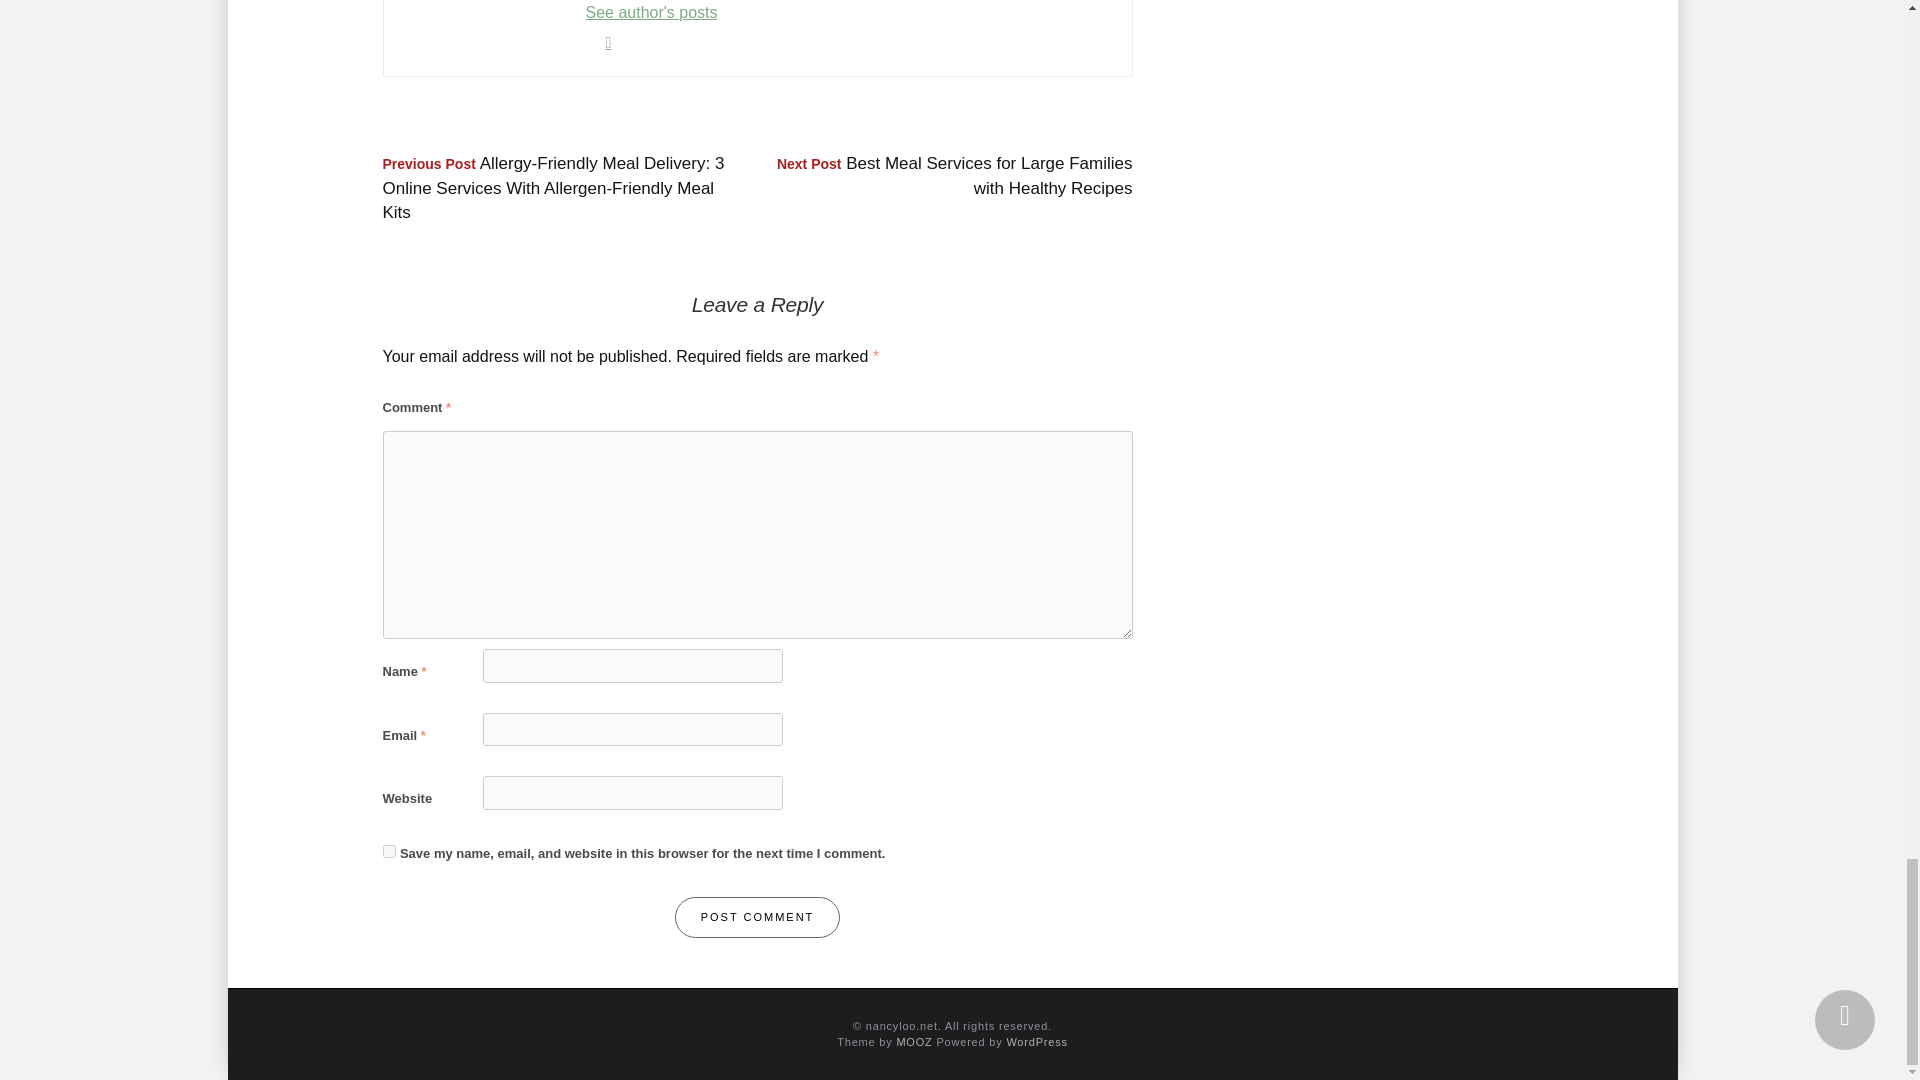 This screenshot has width=1920, height=1080. I want to click on MOOZ, so click(914, 1041).